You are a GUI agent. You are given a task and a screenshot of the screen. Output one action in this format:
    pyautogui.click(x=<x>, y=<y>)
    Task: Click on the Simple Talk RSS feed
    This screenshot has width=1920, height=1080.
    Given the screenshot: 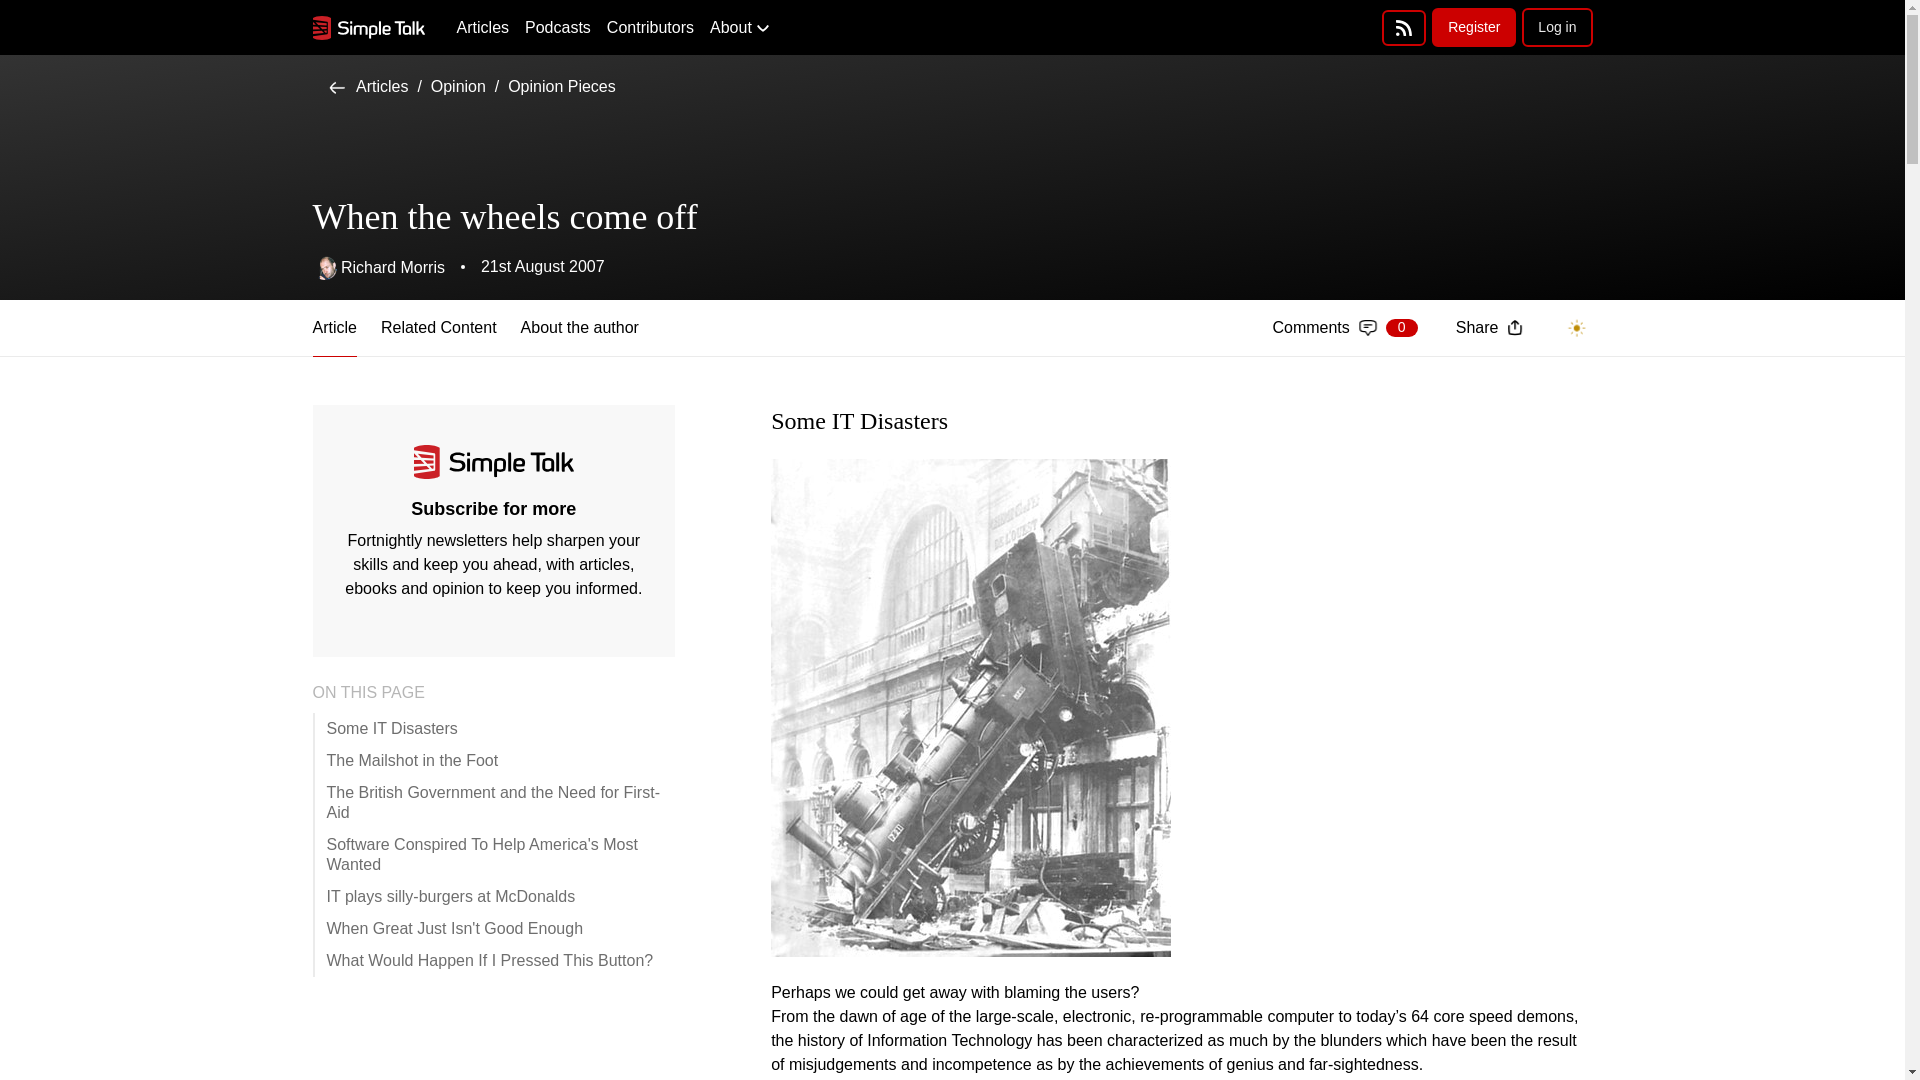 What is the action you would take?
    pyautogui.click(x=740, y=28)
    